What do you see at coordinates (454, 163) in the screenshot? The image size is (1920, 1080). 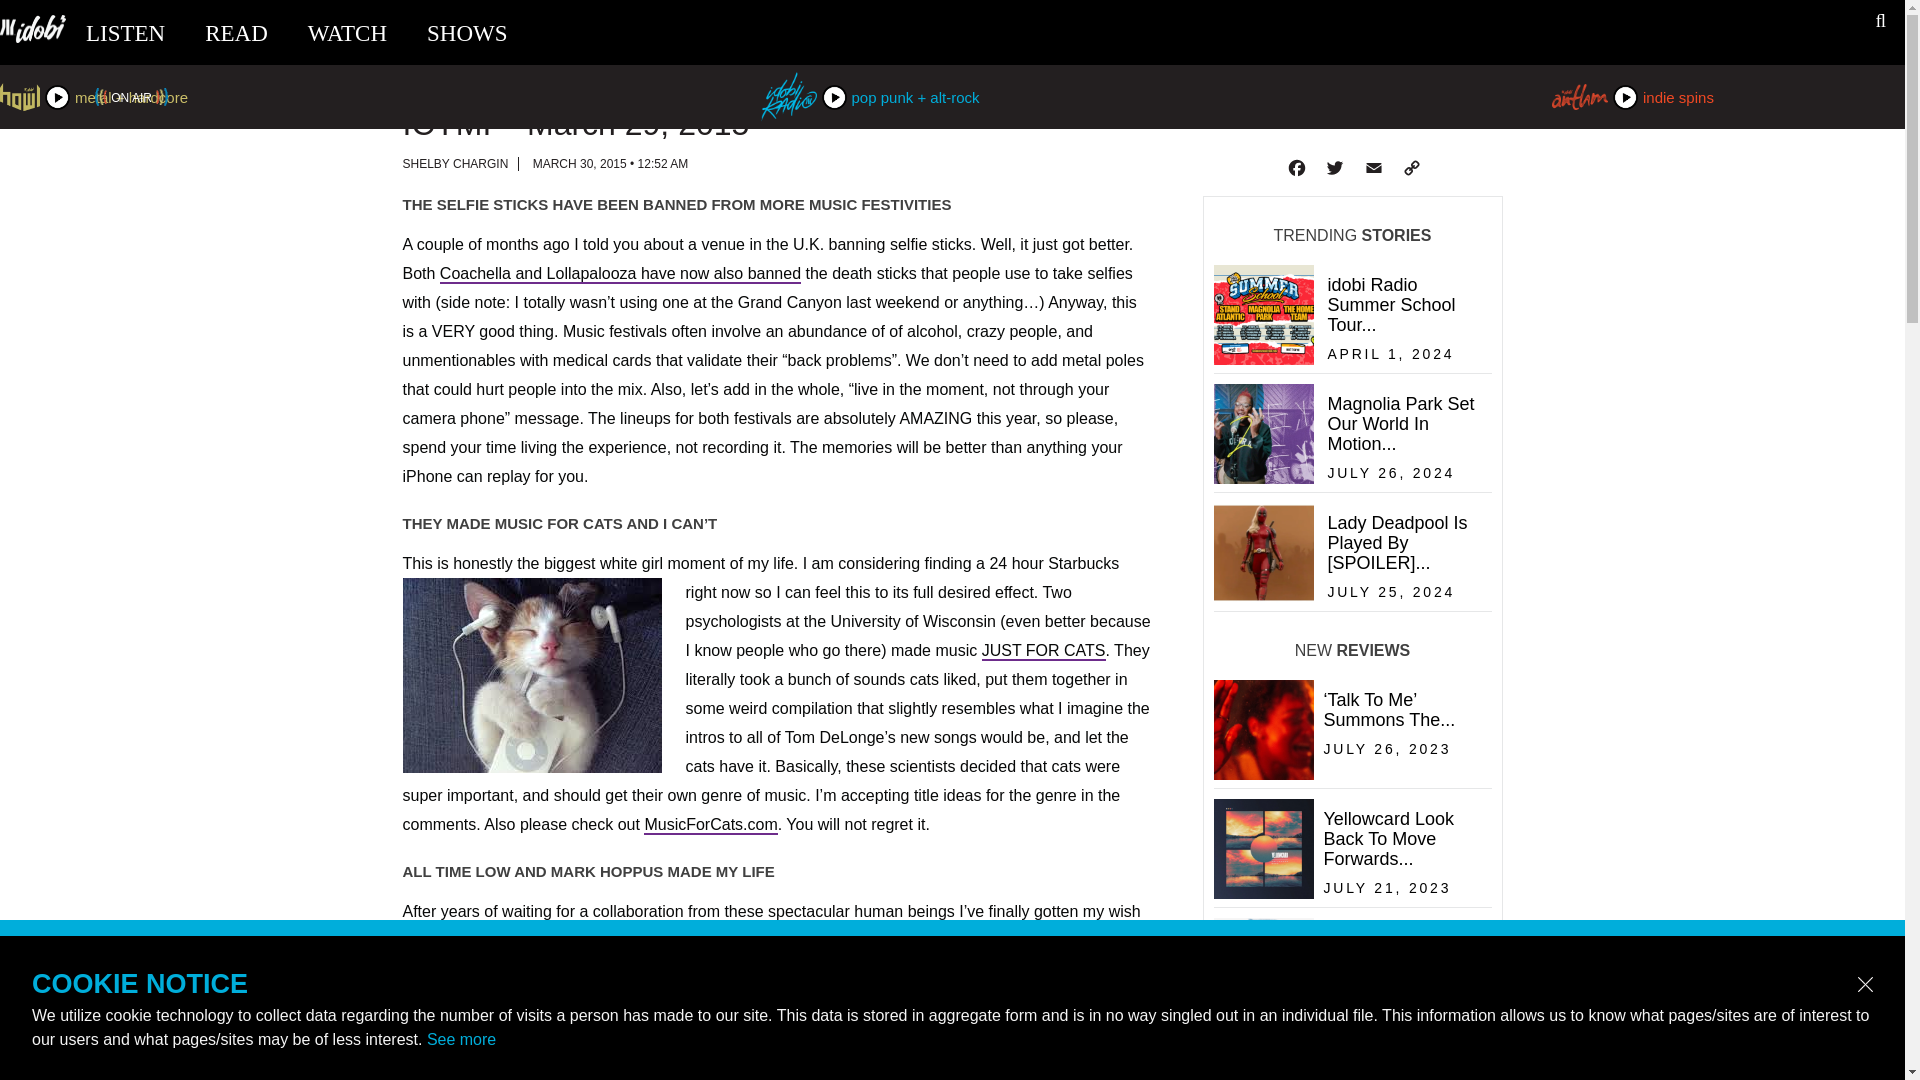 I see `SHELBY CHARGIN` at bounding box center [454, 163].